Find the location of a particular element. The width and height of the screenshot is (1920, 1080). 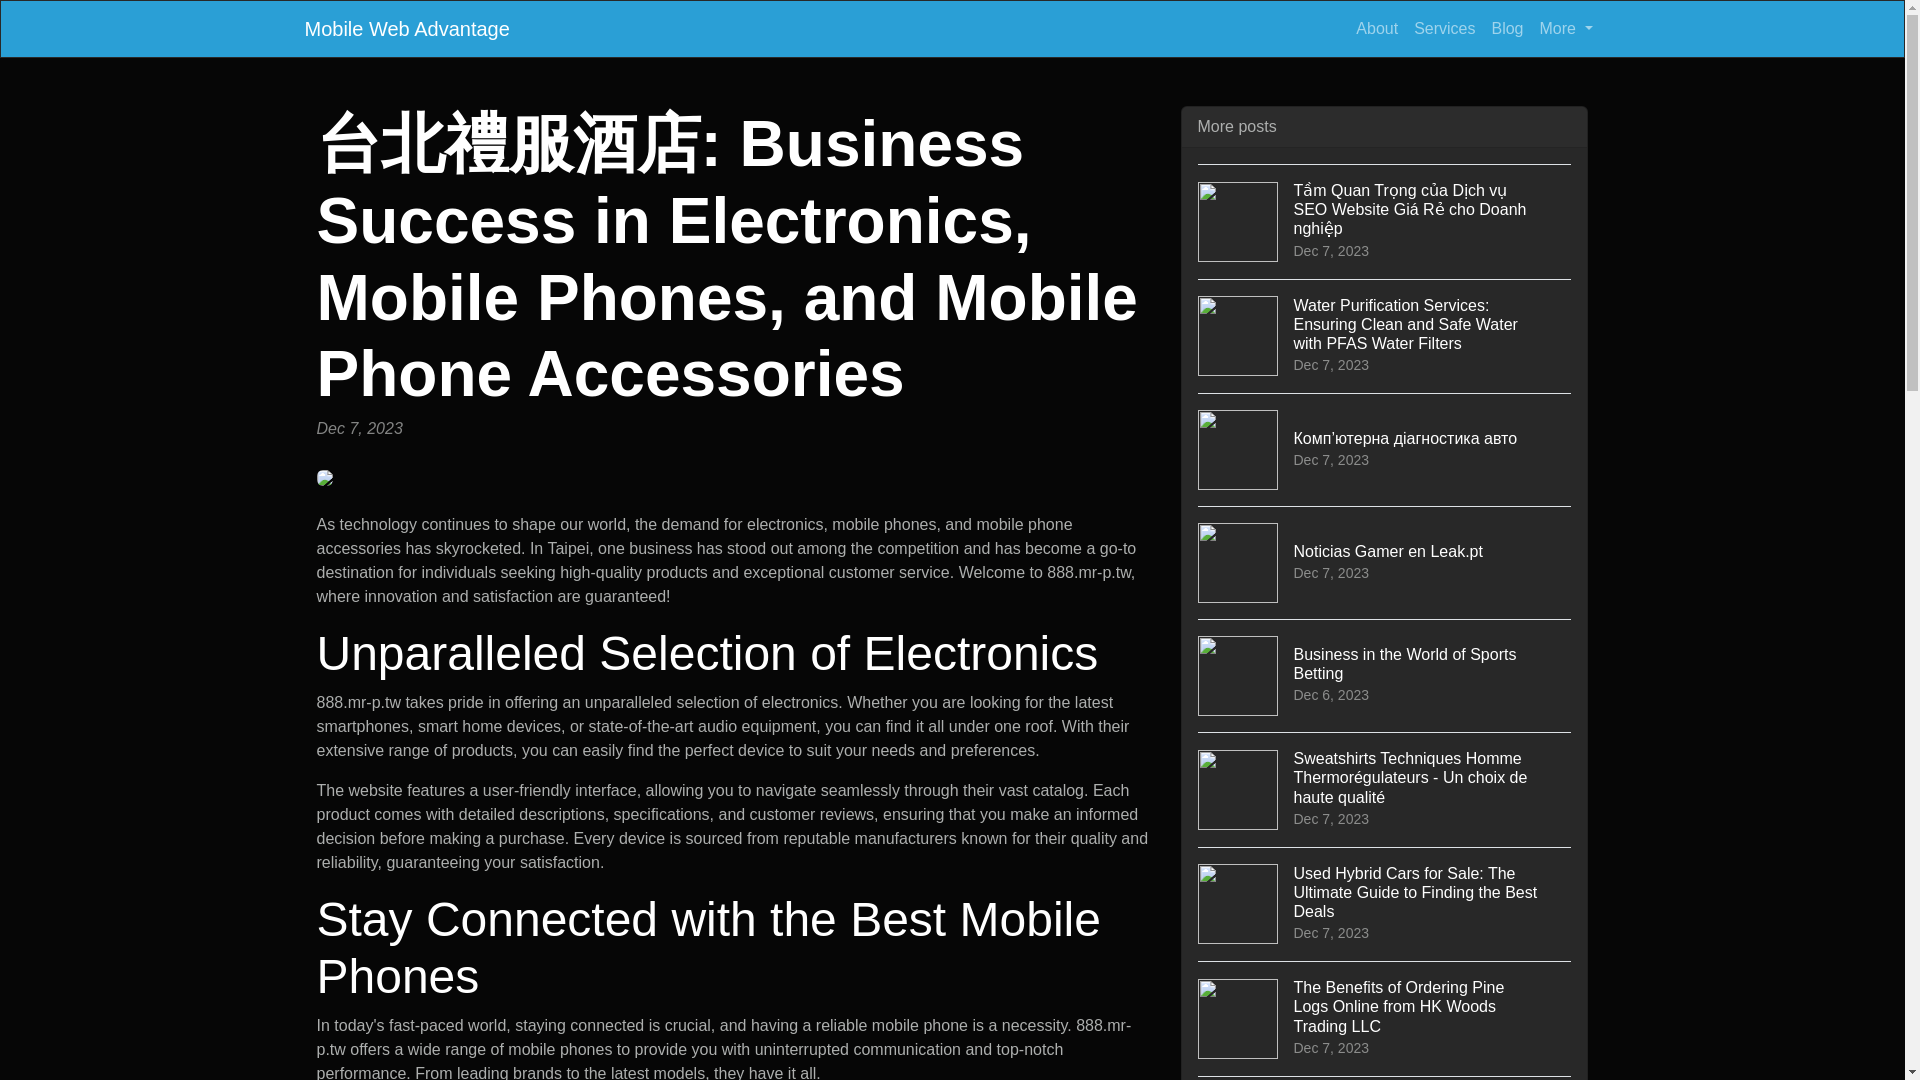

More is located at coordinates (1566, 28).